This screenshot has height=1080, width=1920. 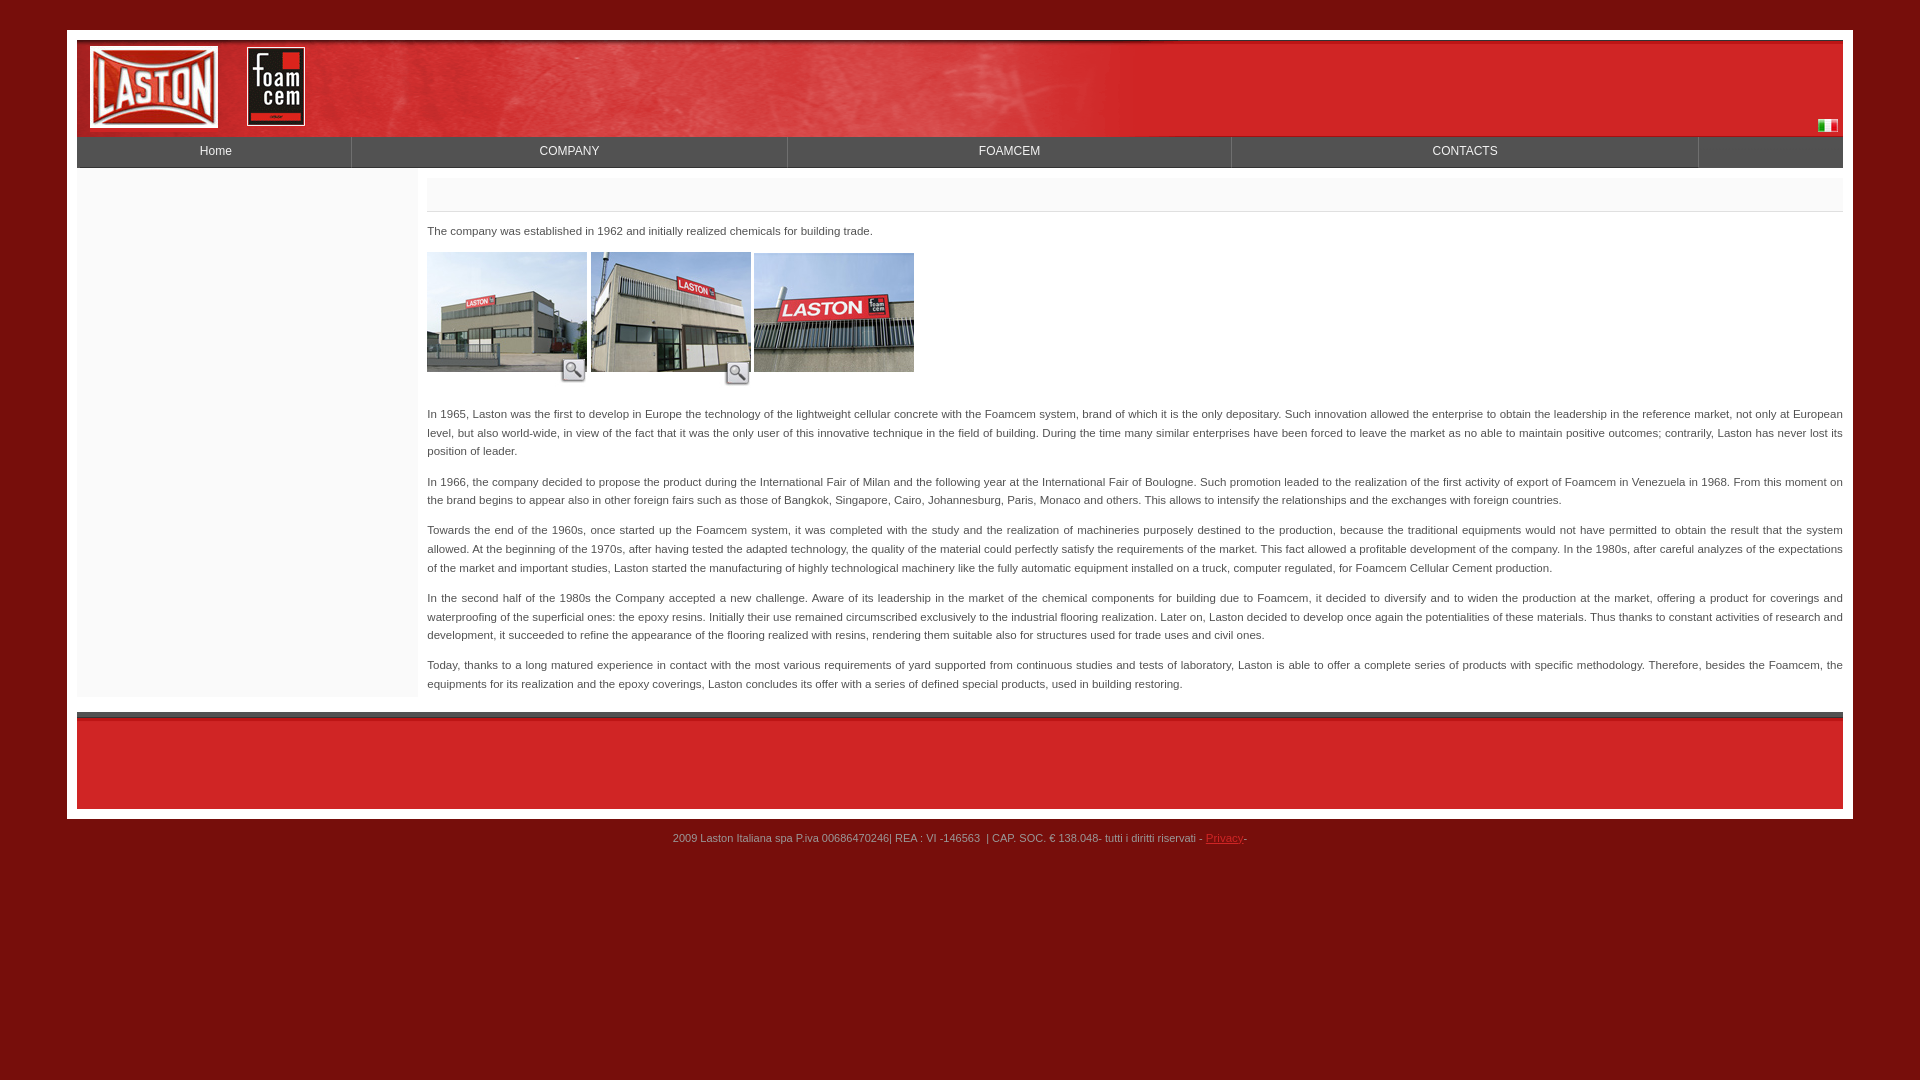 What do you see at coordinates (1224, 837) in the screenshot?
I see `Privacy` at bounding box center [1224, 837].